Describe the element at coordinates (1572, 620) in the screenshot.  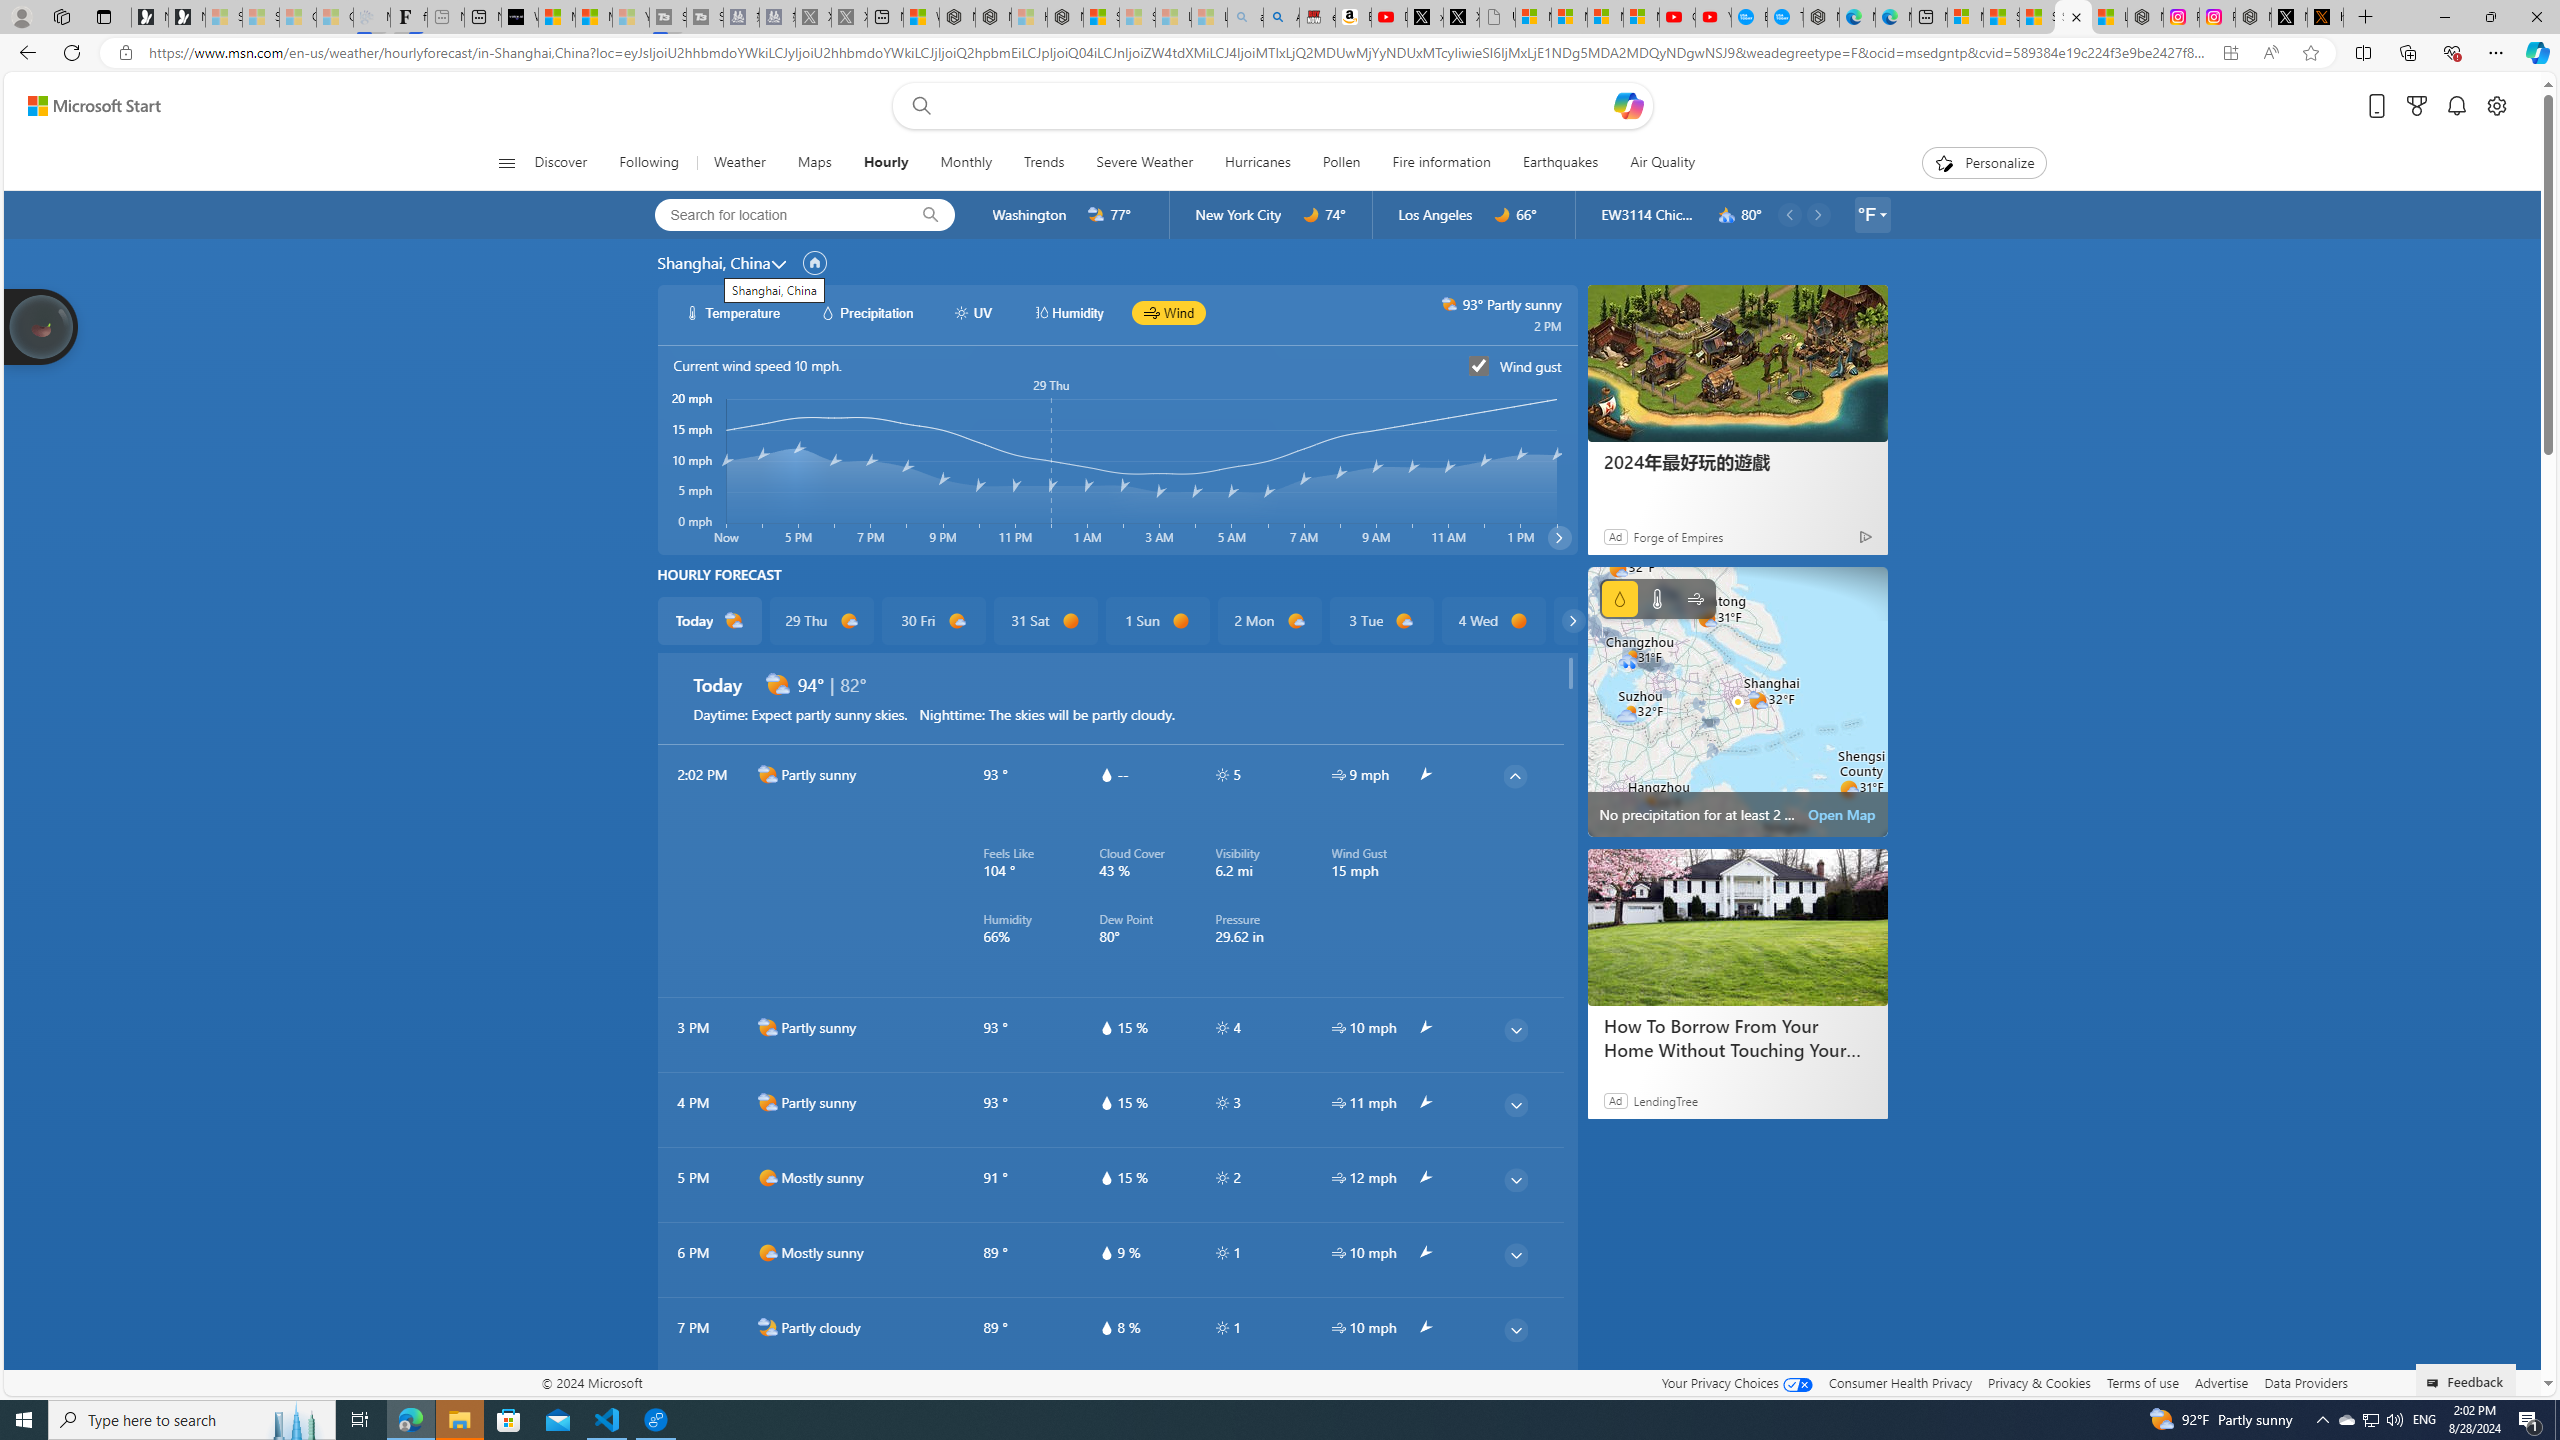
I see `common/carouselChevron` at that location.